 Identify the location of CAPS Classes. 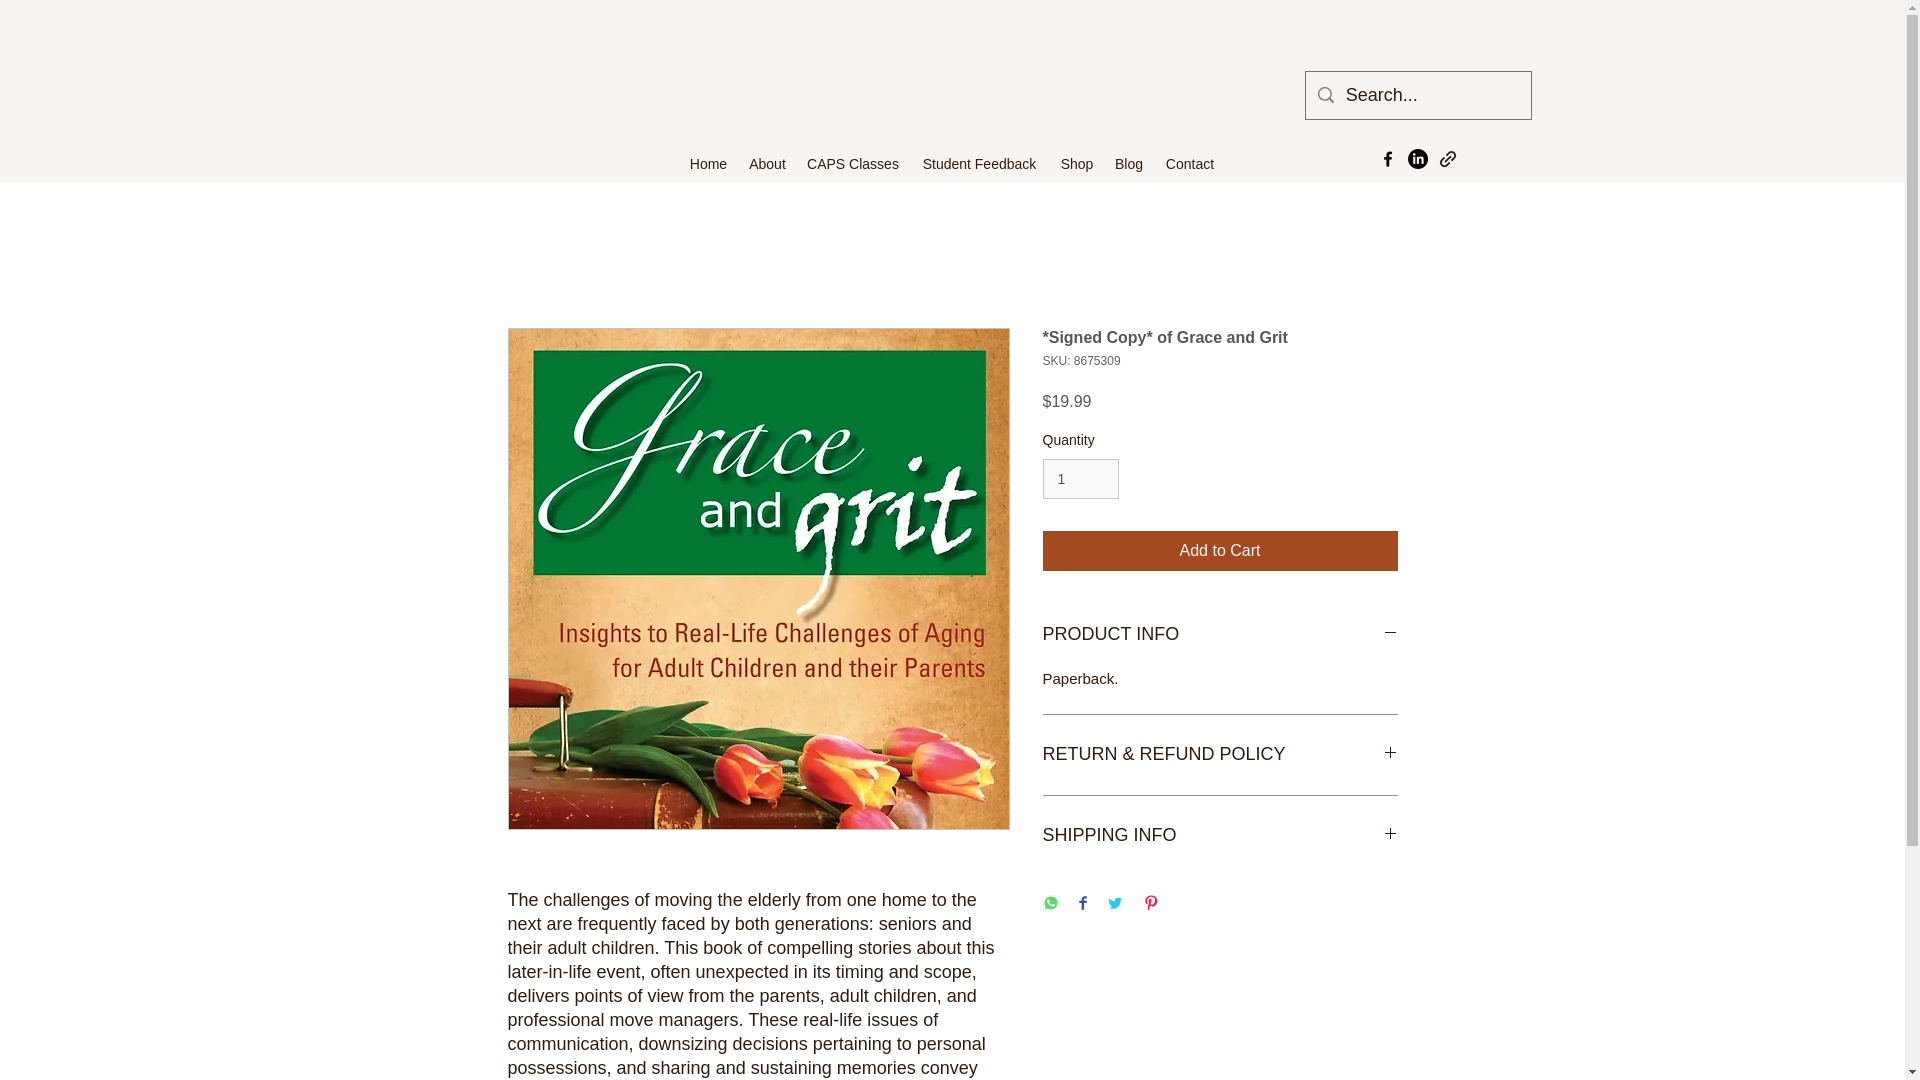
(852, 164).